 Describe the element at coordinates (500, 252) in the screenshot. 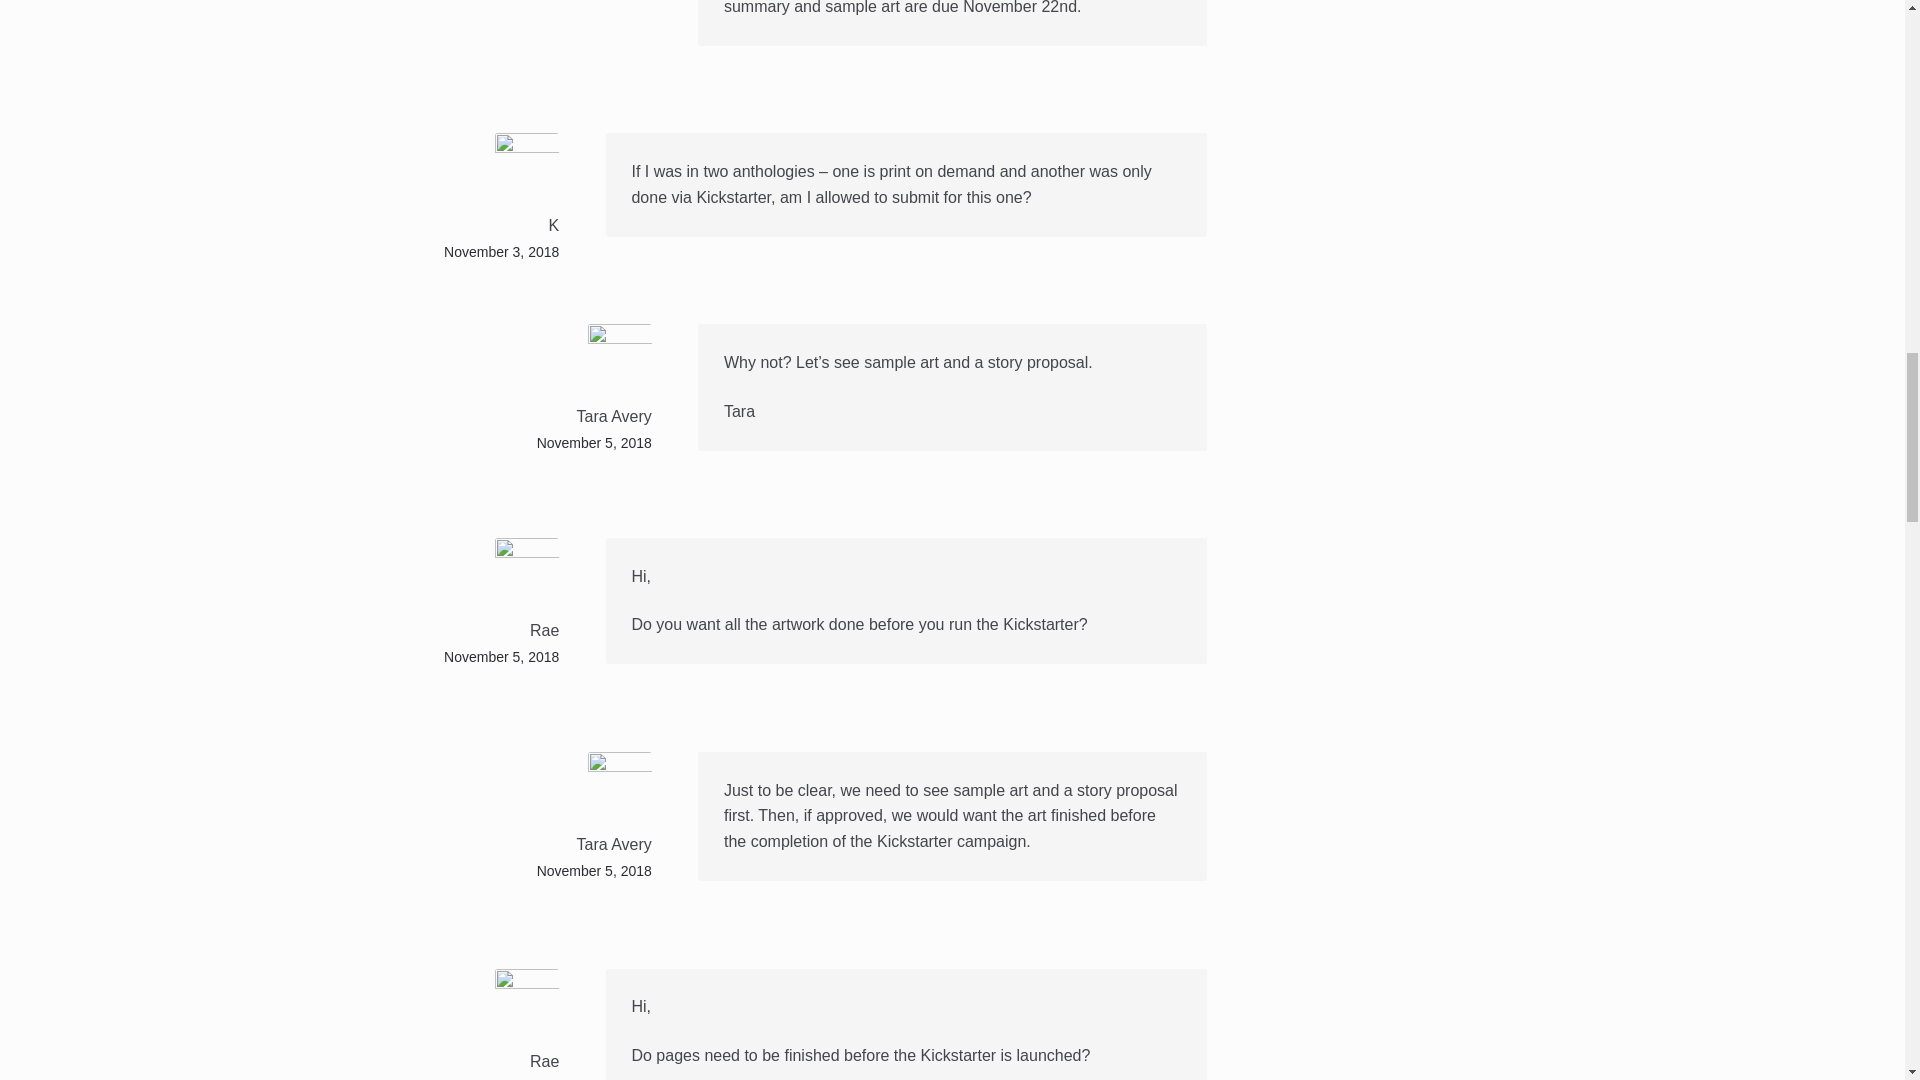

I see `November 3, 2018` at that location.